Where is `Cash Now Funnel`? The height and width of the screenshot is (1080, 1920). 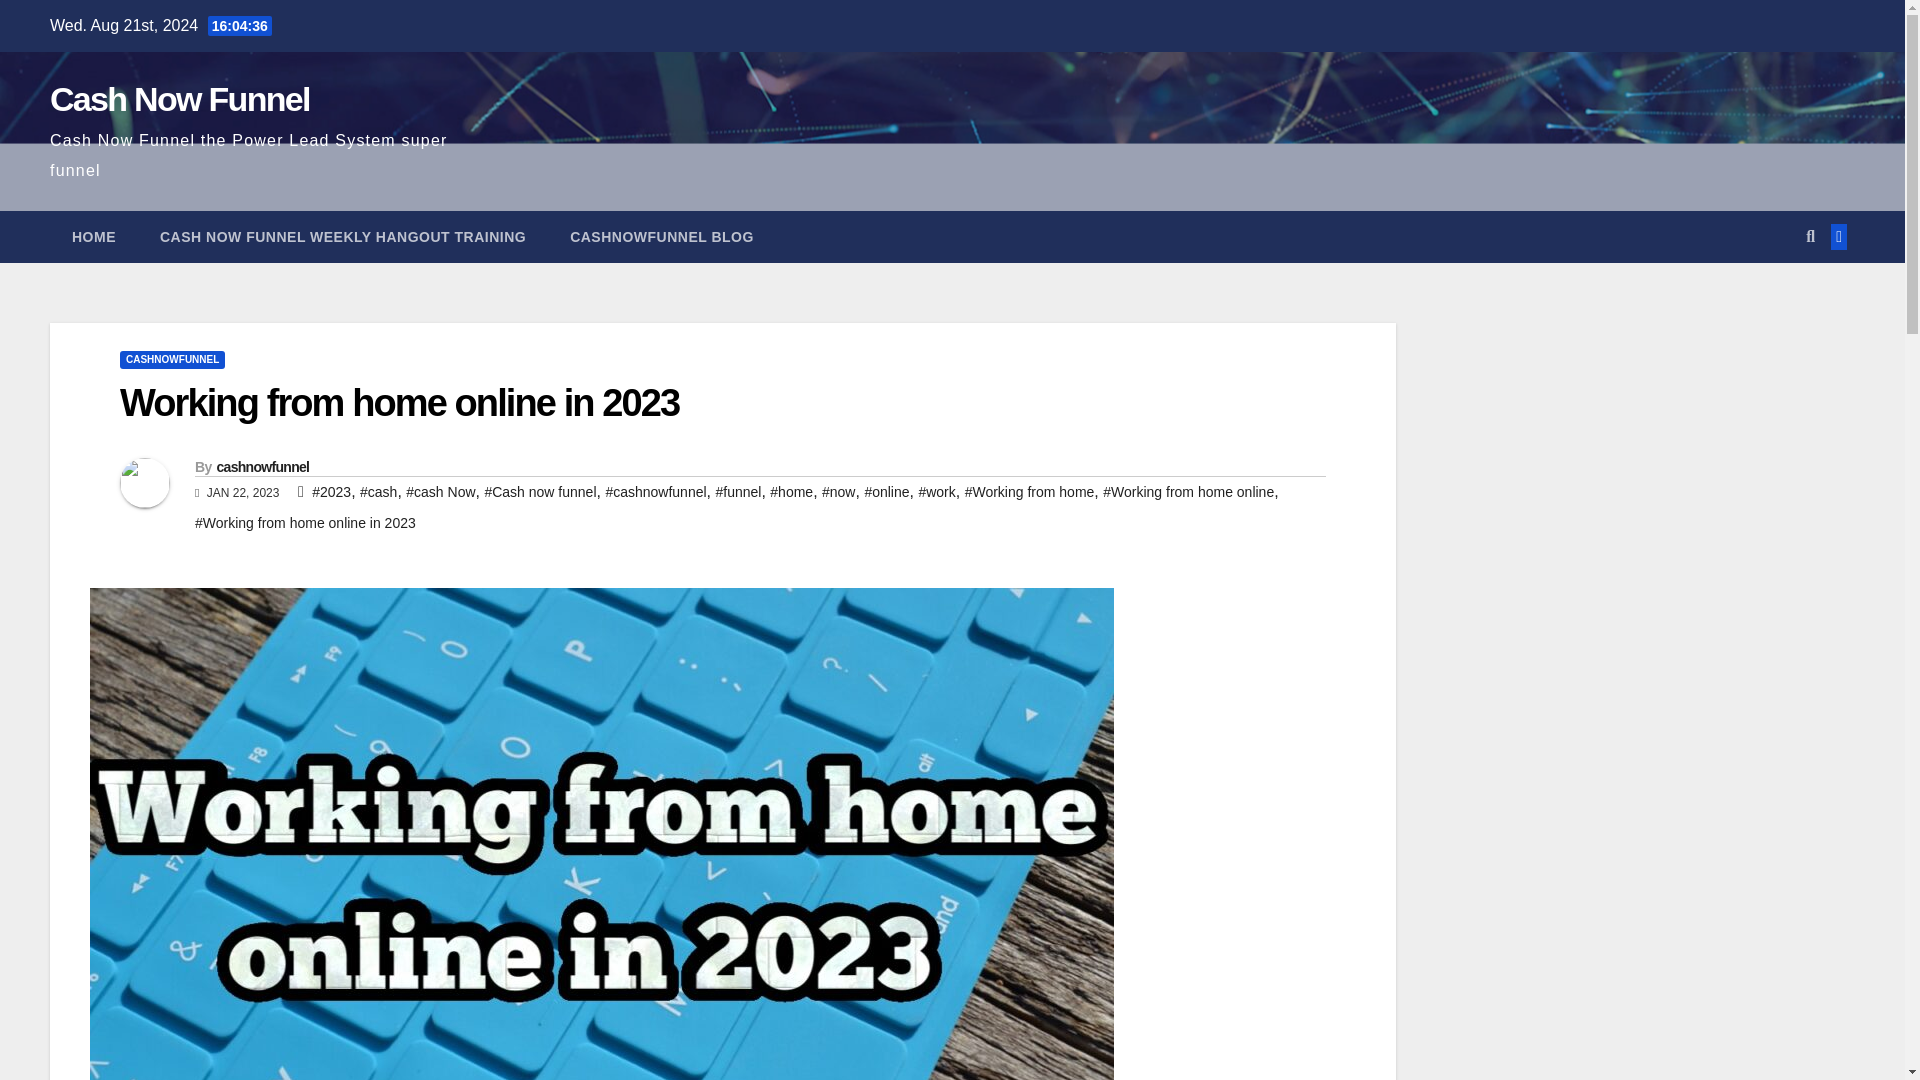 Cash Now Funnel is located at coordinates (179, 98).